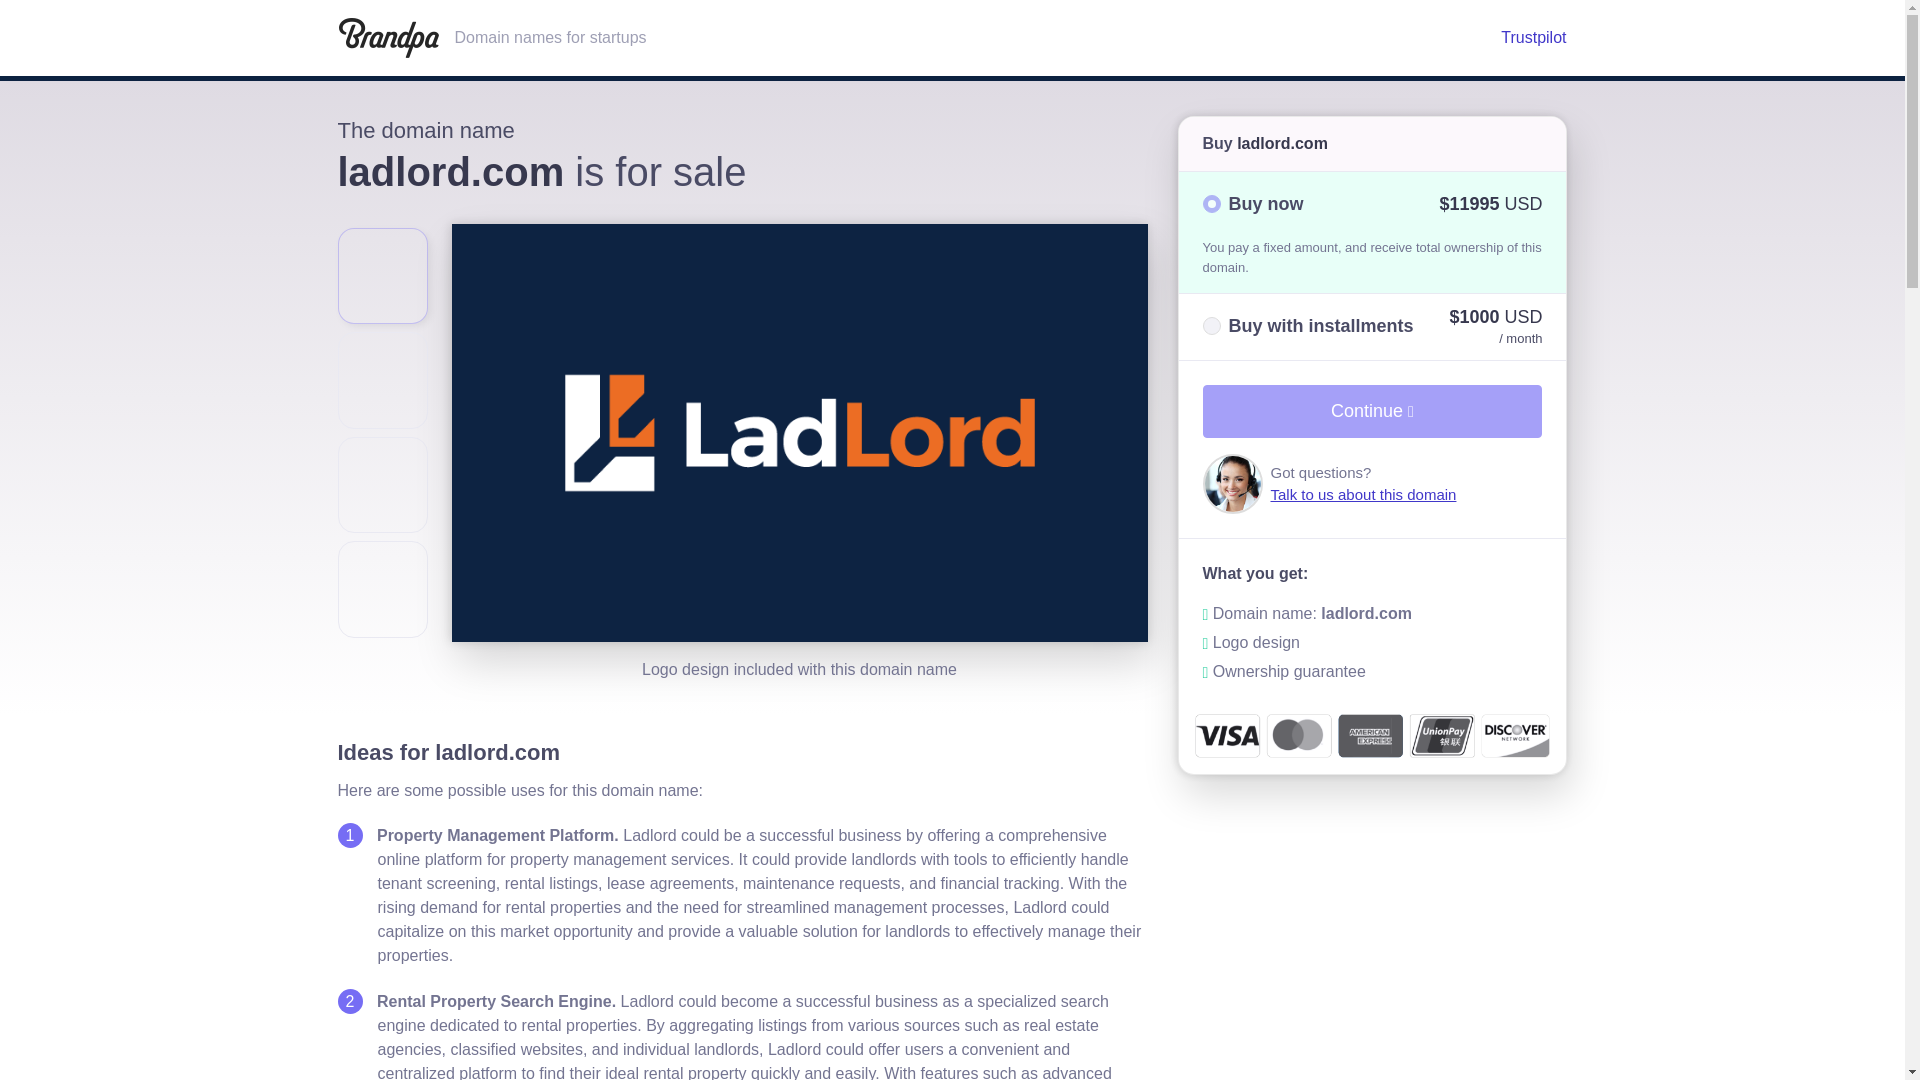 This screenshot has width=1920, height=1080. I want to click on ladlord.com, so click(1282, 144).